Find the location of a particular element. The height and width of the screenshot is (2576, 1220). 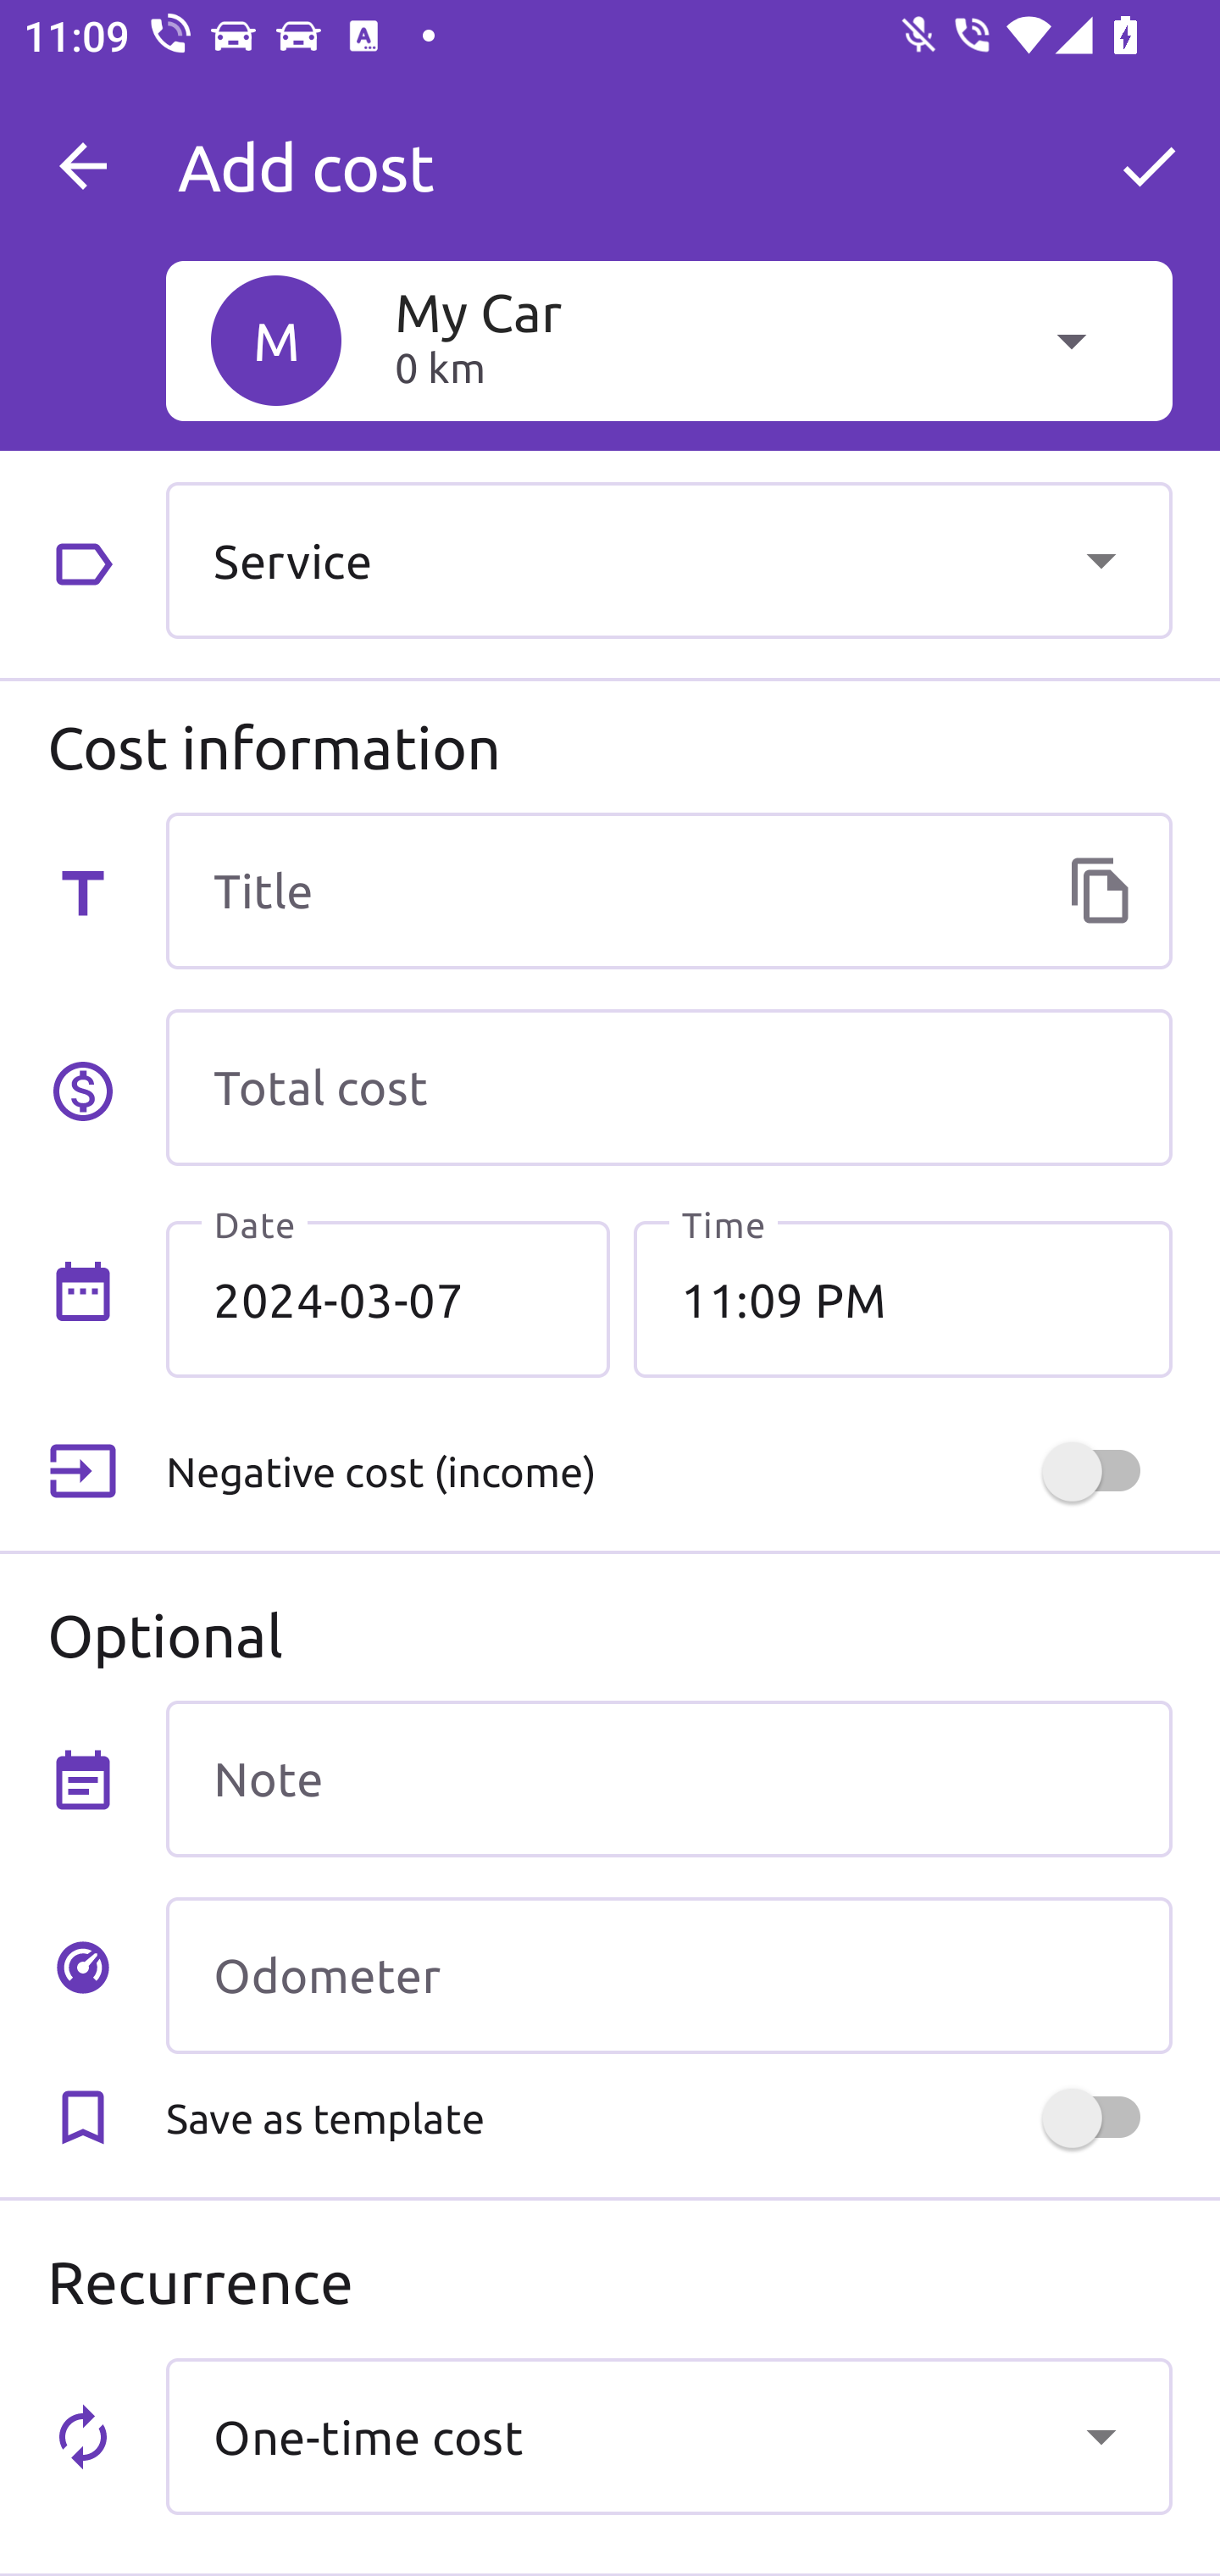

Odometer is located at coordinates (668, 1975).